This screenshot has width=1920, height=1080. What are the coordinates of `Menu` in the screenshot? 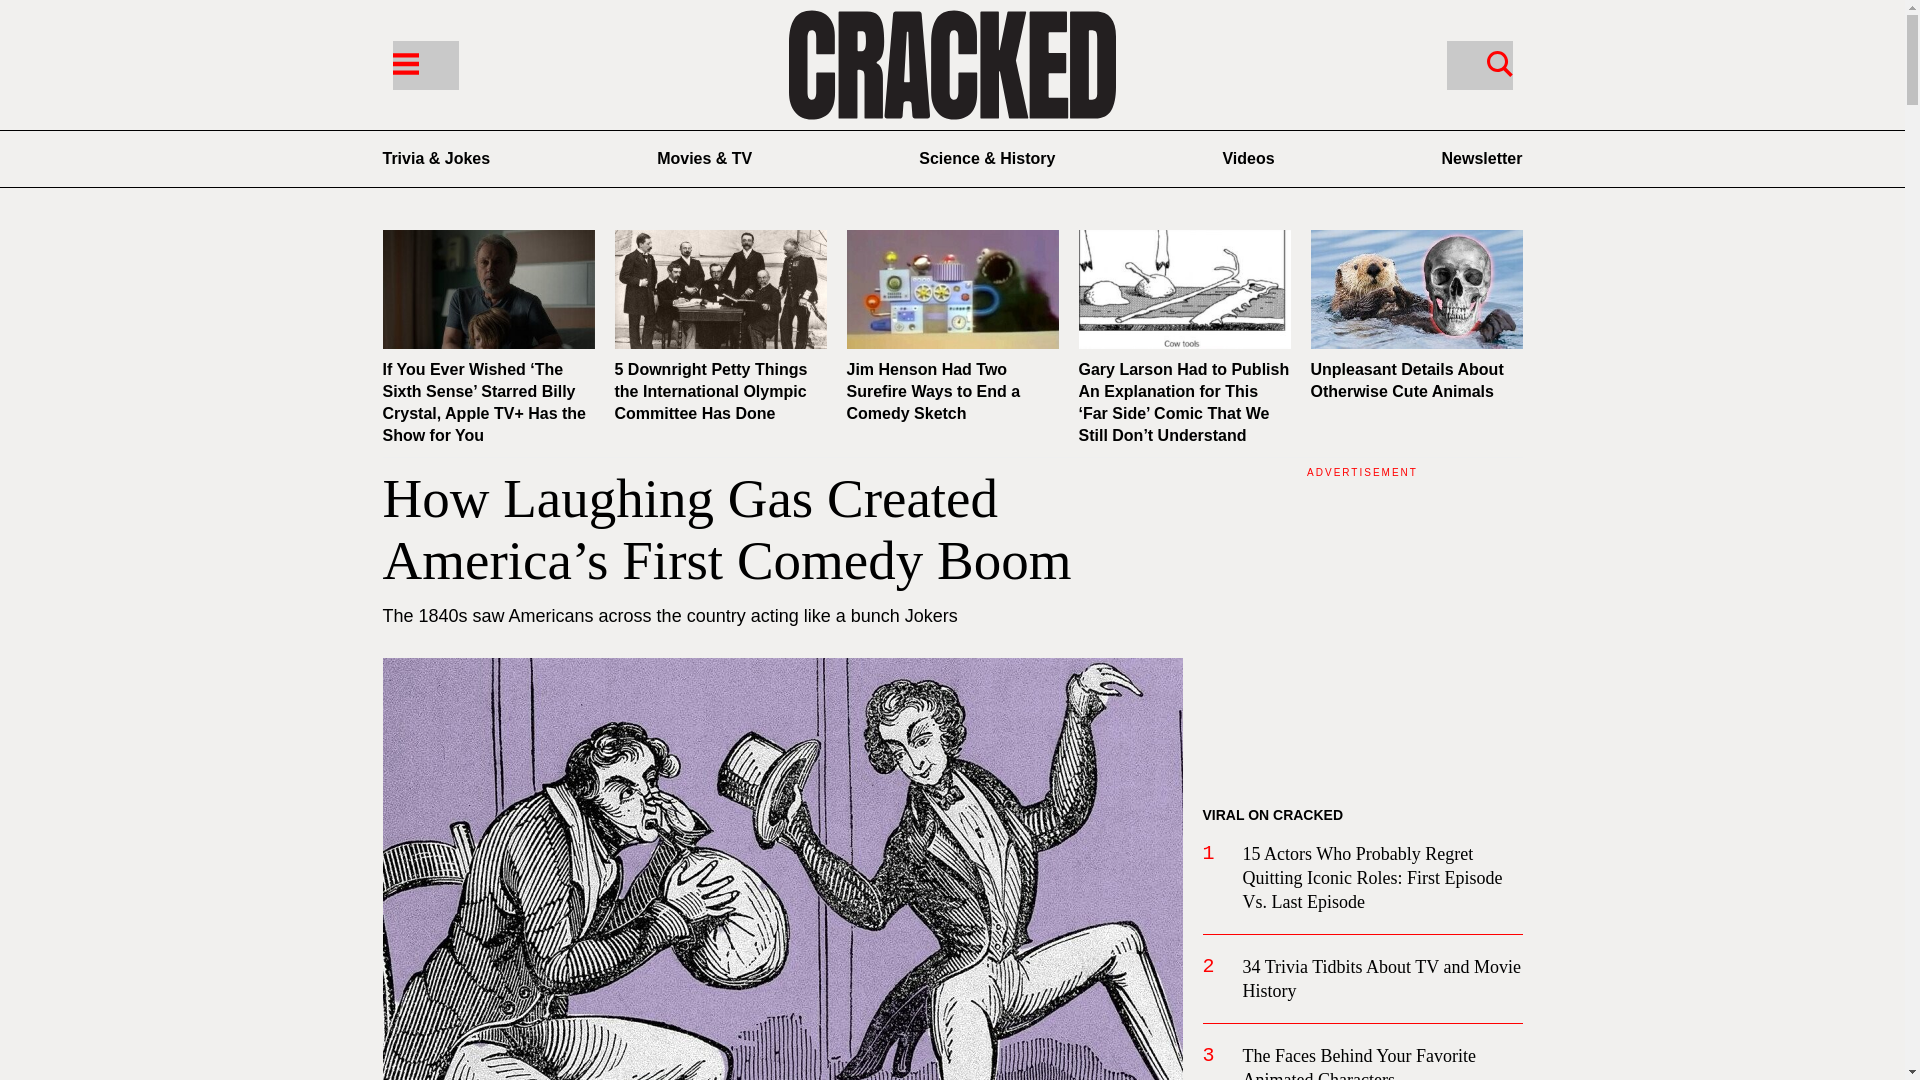 It's located at (424, 64).